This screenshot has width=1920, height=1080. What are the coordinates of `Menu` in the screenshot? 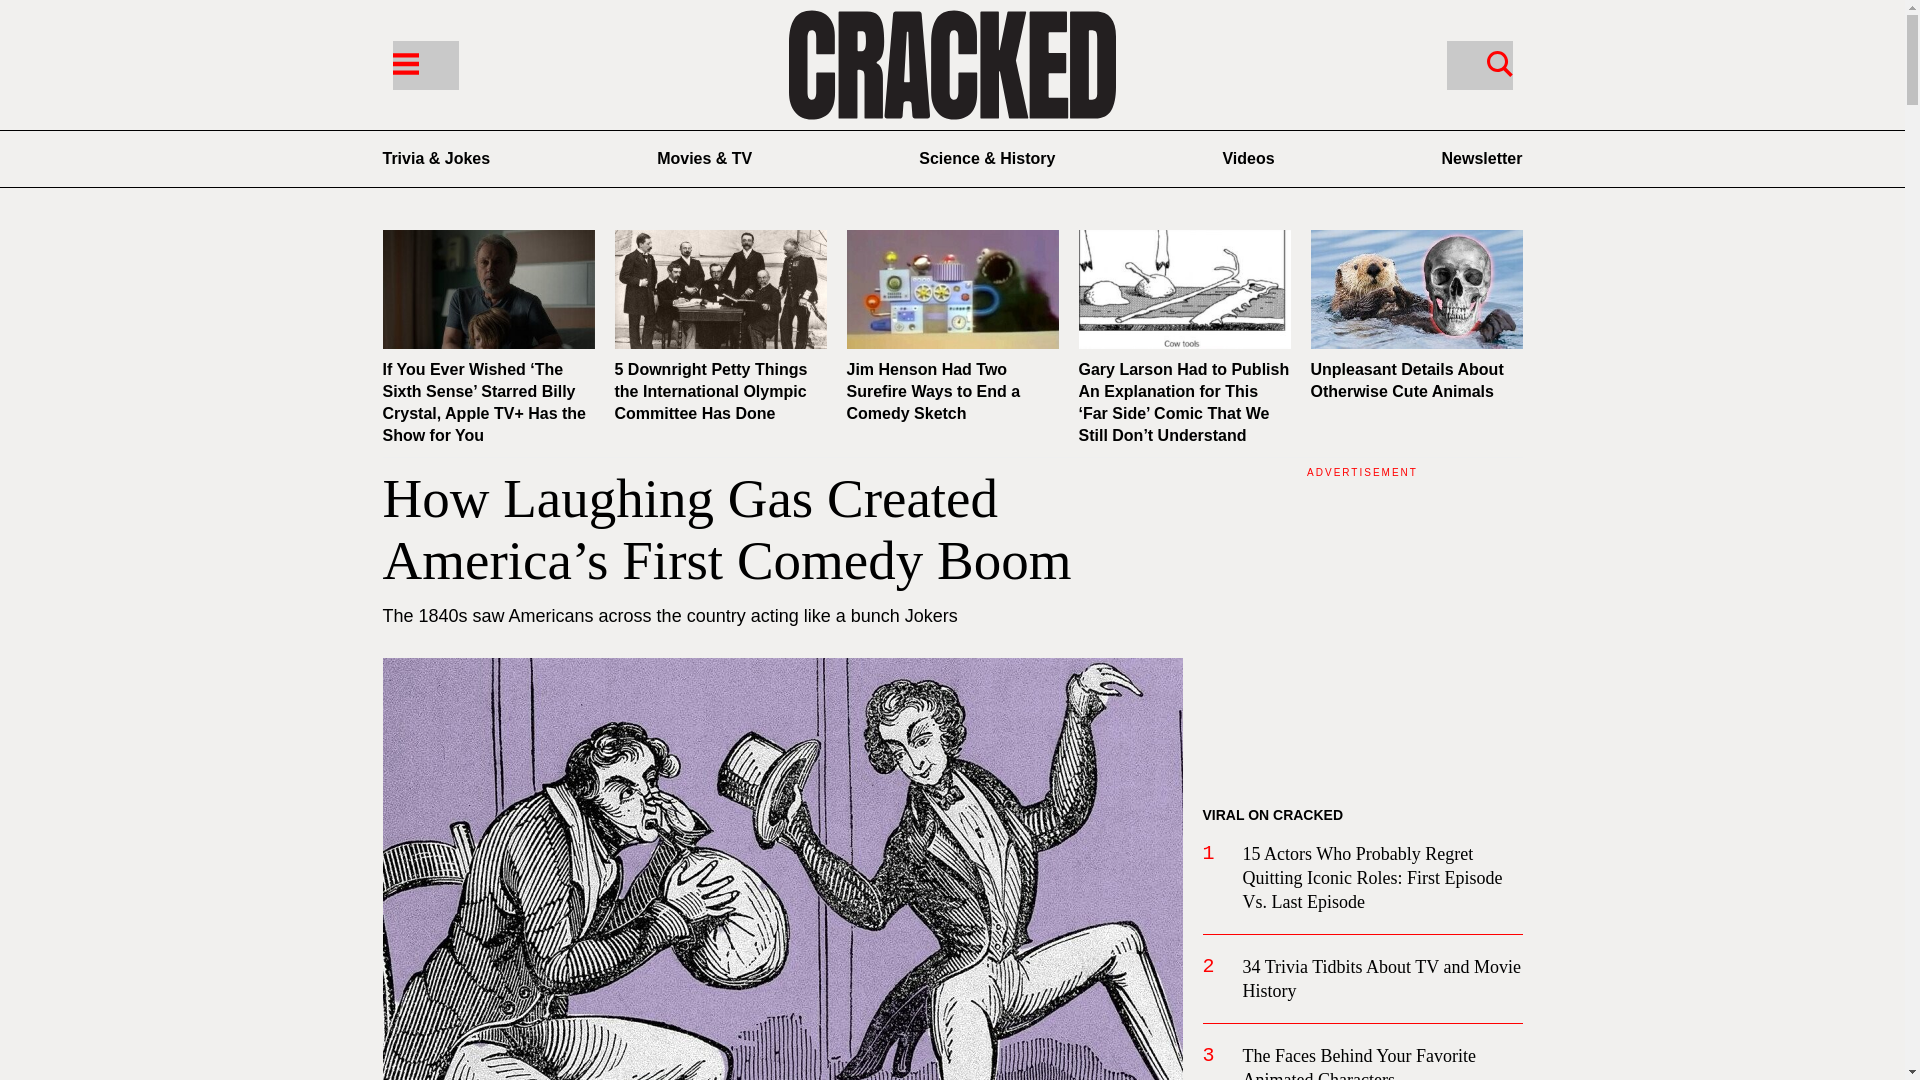 It's located at (424, 64).